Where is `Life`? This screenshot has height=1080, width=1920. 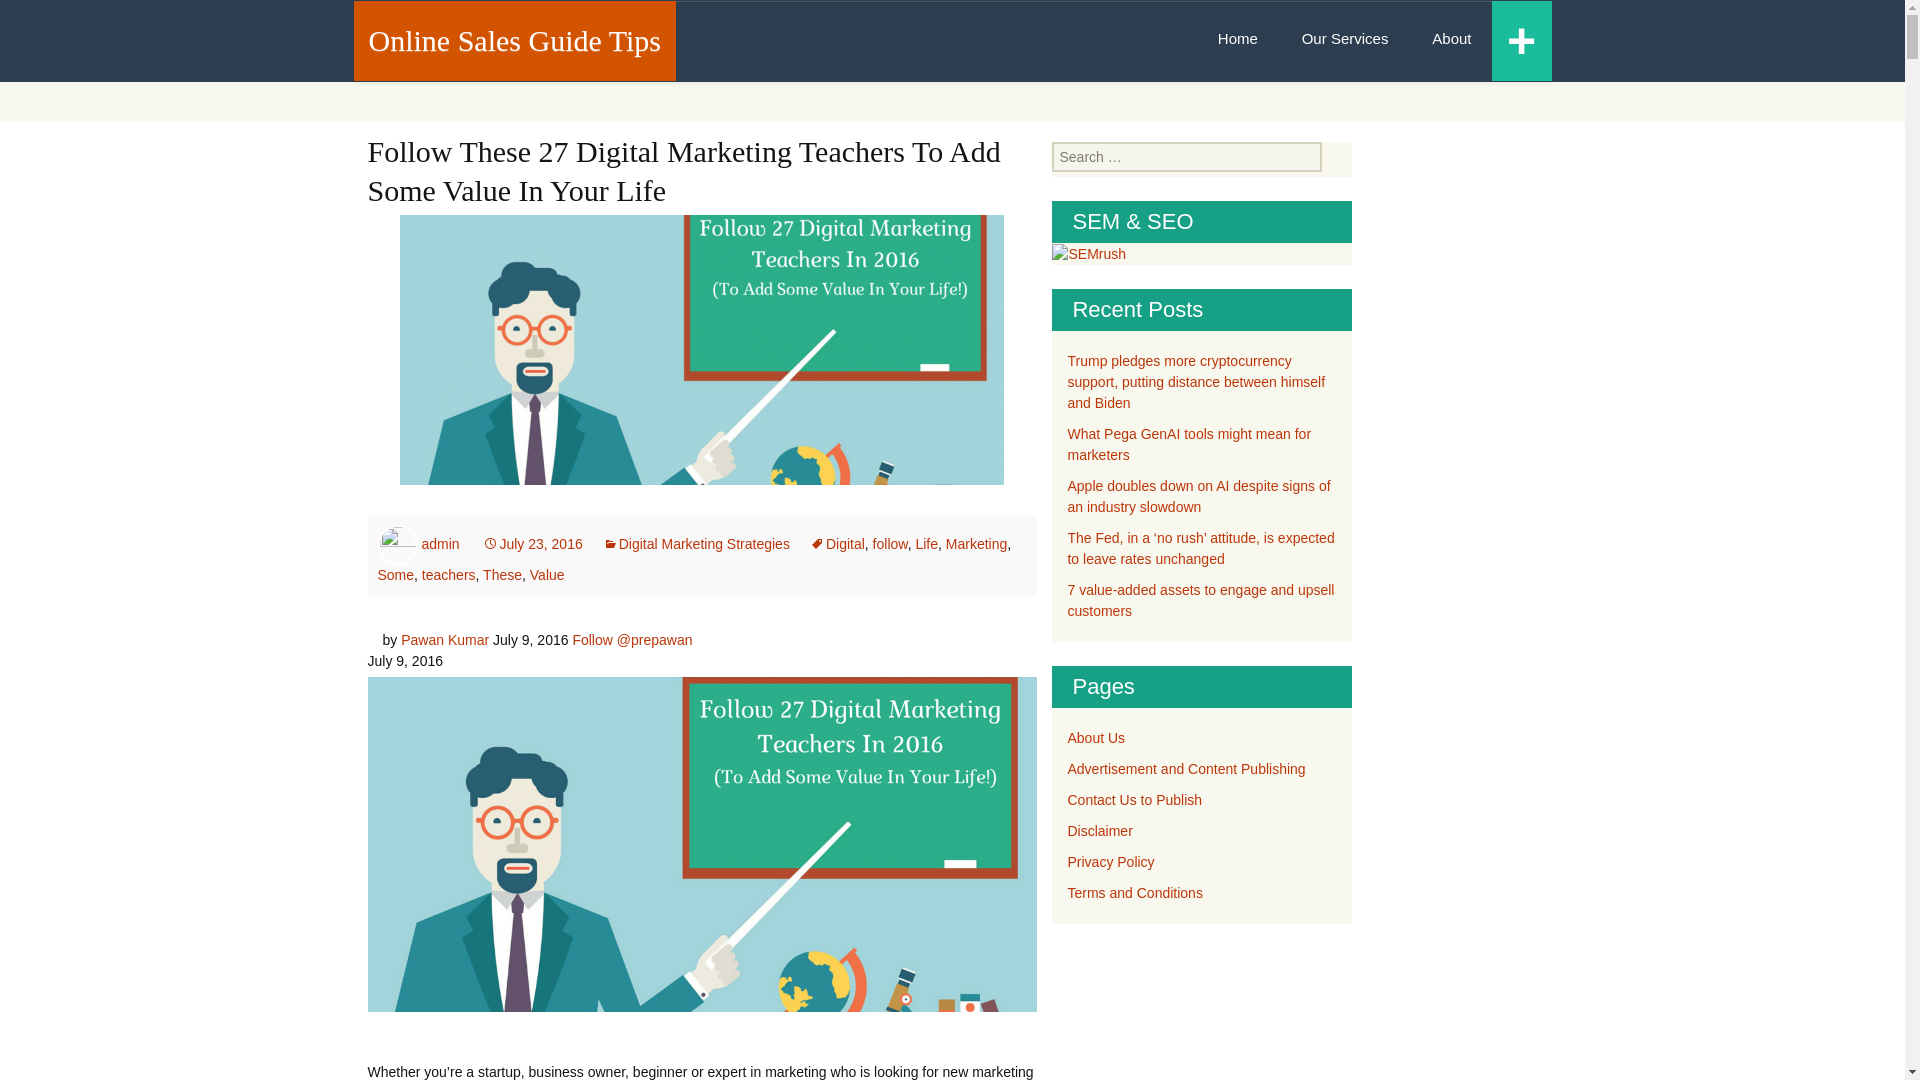 Life is located at coordinates (926, 543).